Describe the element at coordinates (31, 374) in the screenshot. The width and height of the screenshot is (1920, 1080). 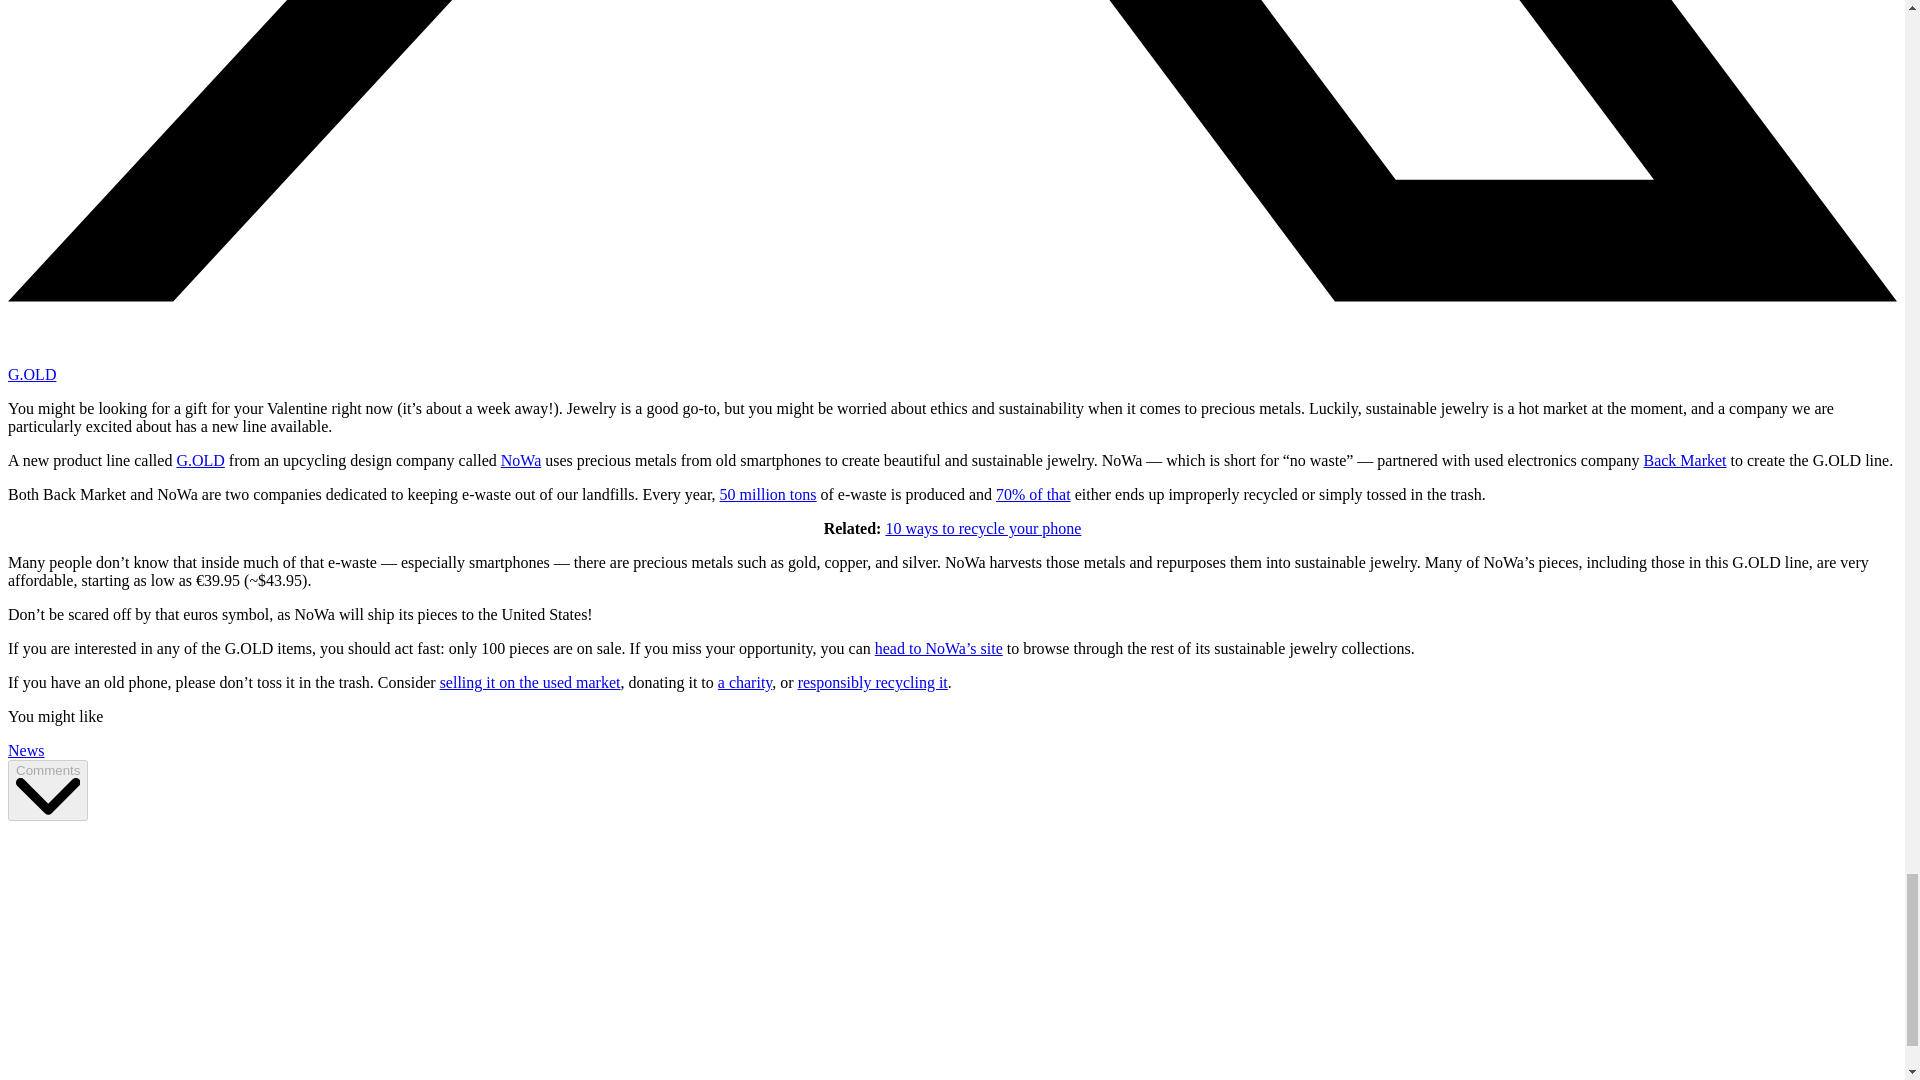
I see `G.OLD` at that location.